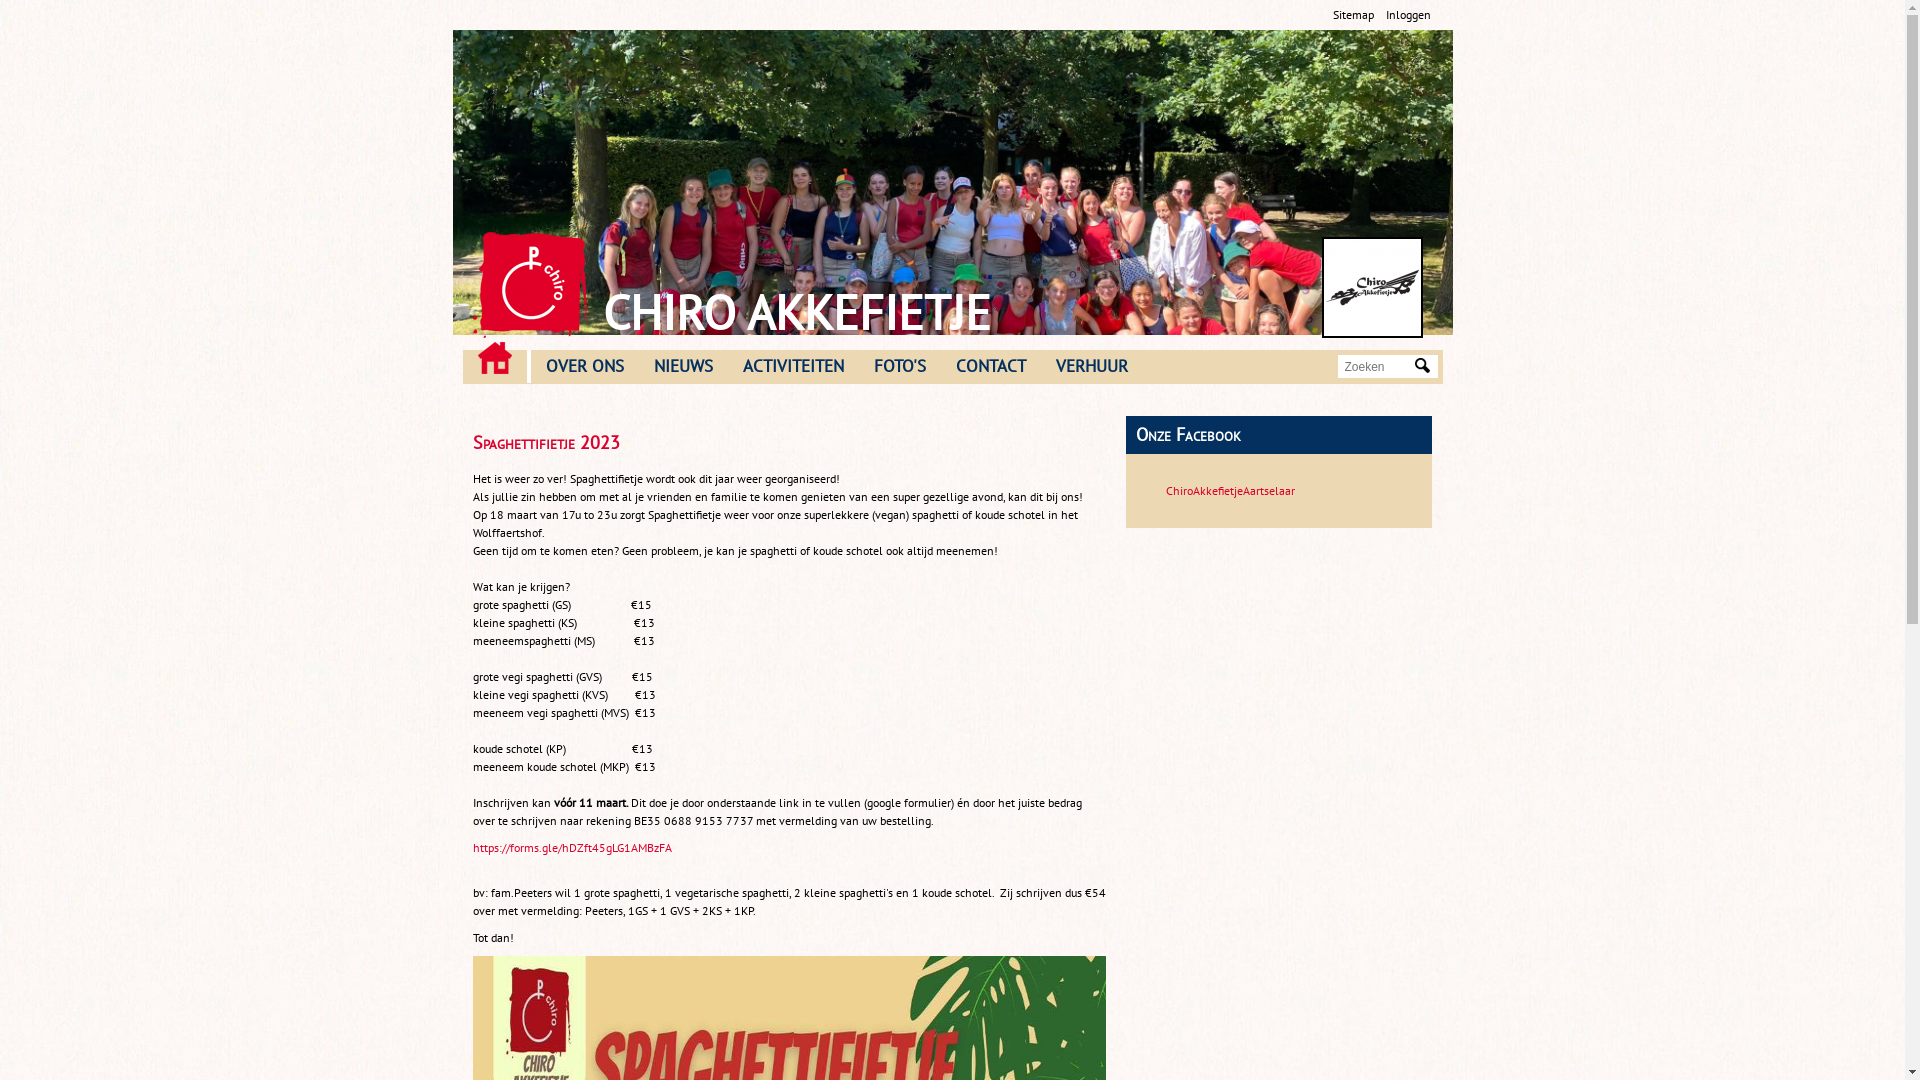 The image size is (1920, 1080). What do you see at coordinates (990, 367) in the screenshot?
I see `CONTACT` at bounding box center [990, 367].